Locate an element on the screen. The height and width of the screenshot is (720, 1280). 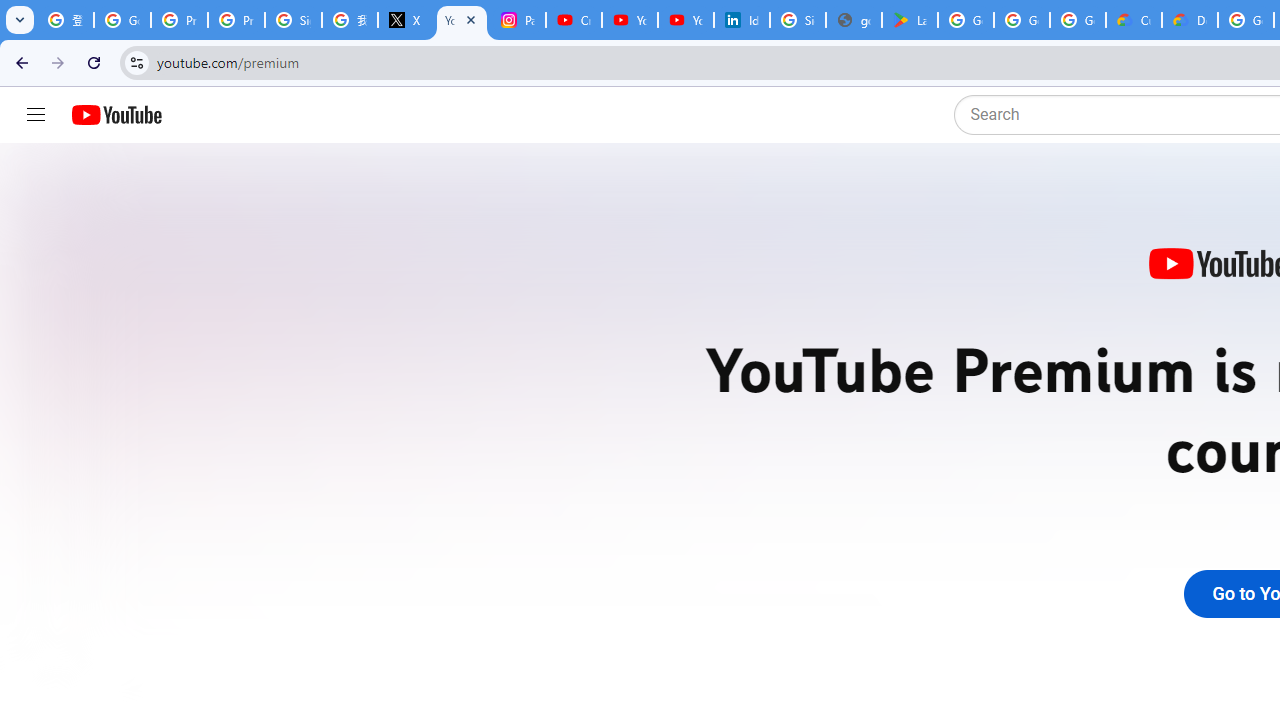
Last Shelter: Survival - Apps on Google Play is located at coordinates (910, 20).